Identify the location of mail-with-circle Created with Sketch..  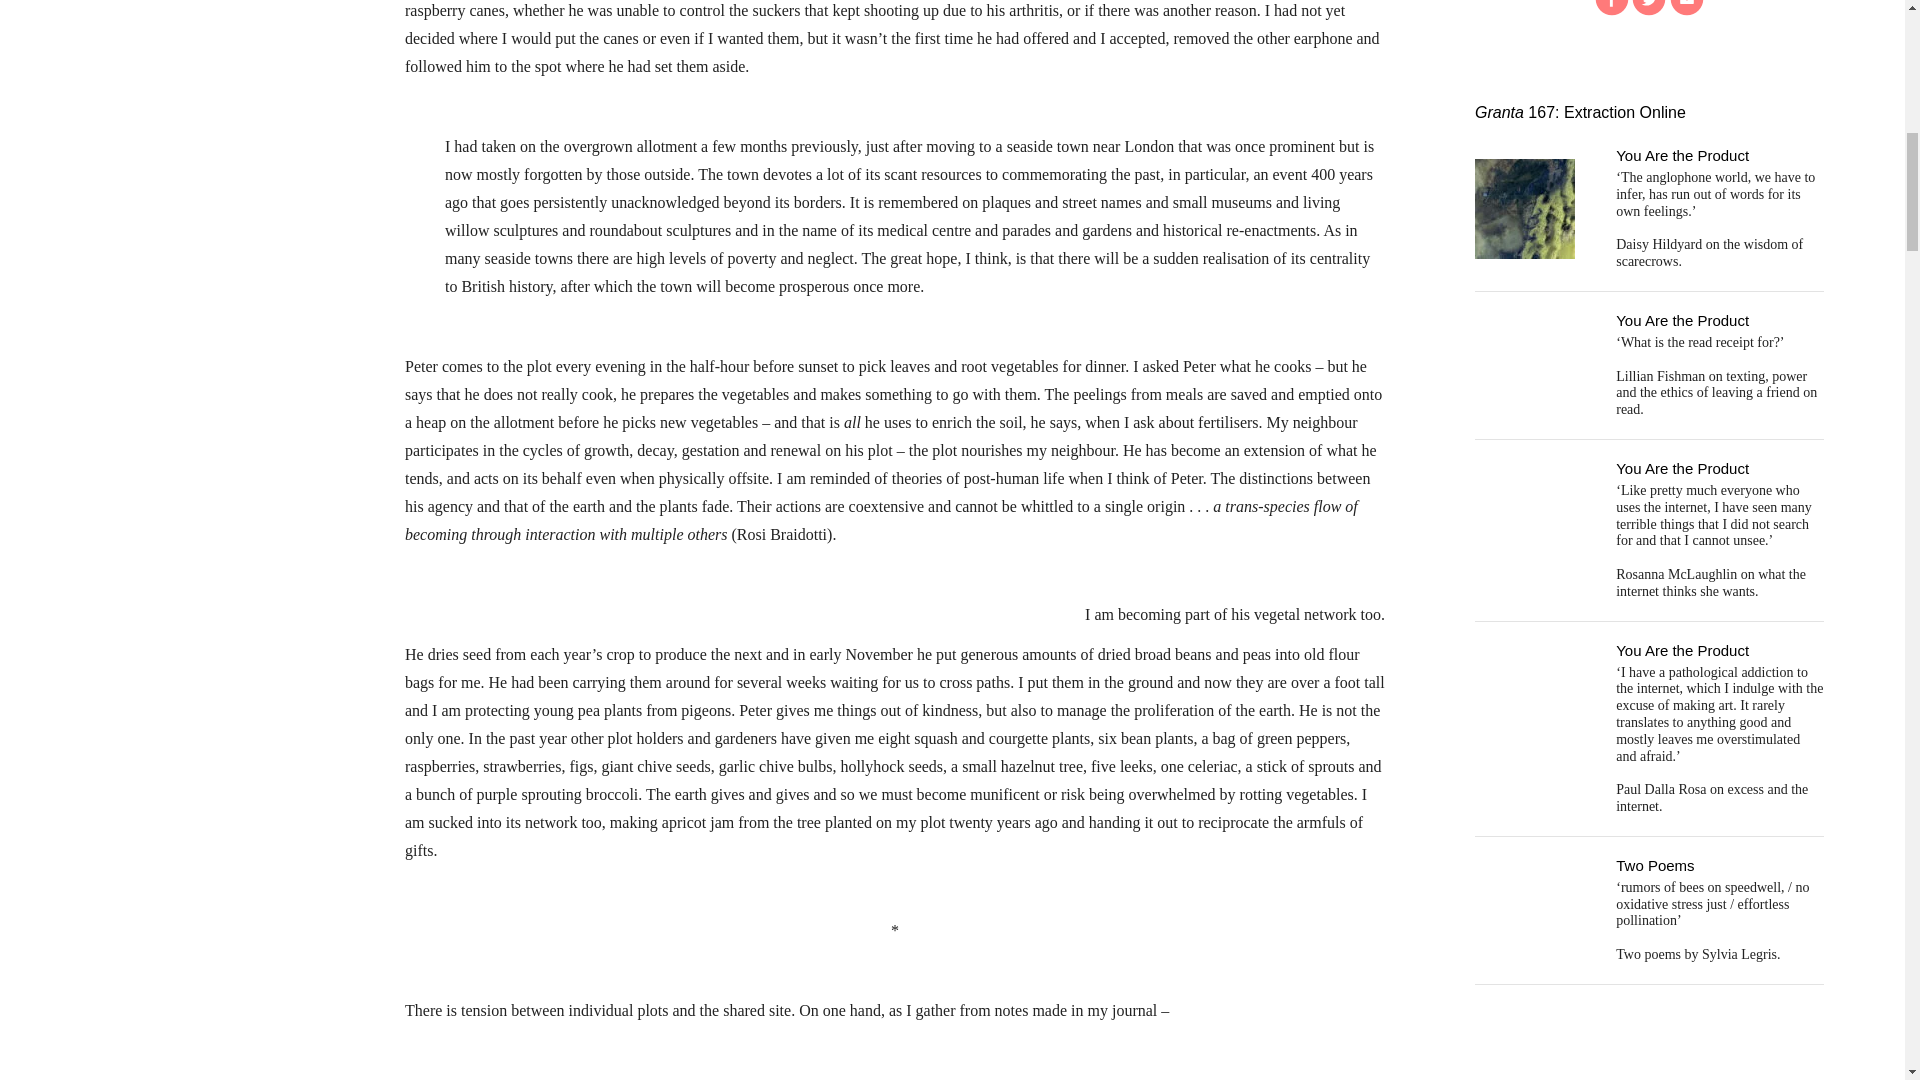
(1687, 8).